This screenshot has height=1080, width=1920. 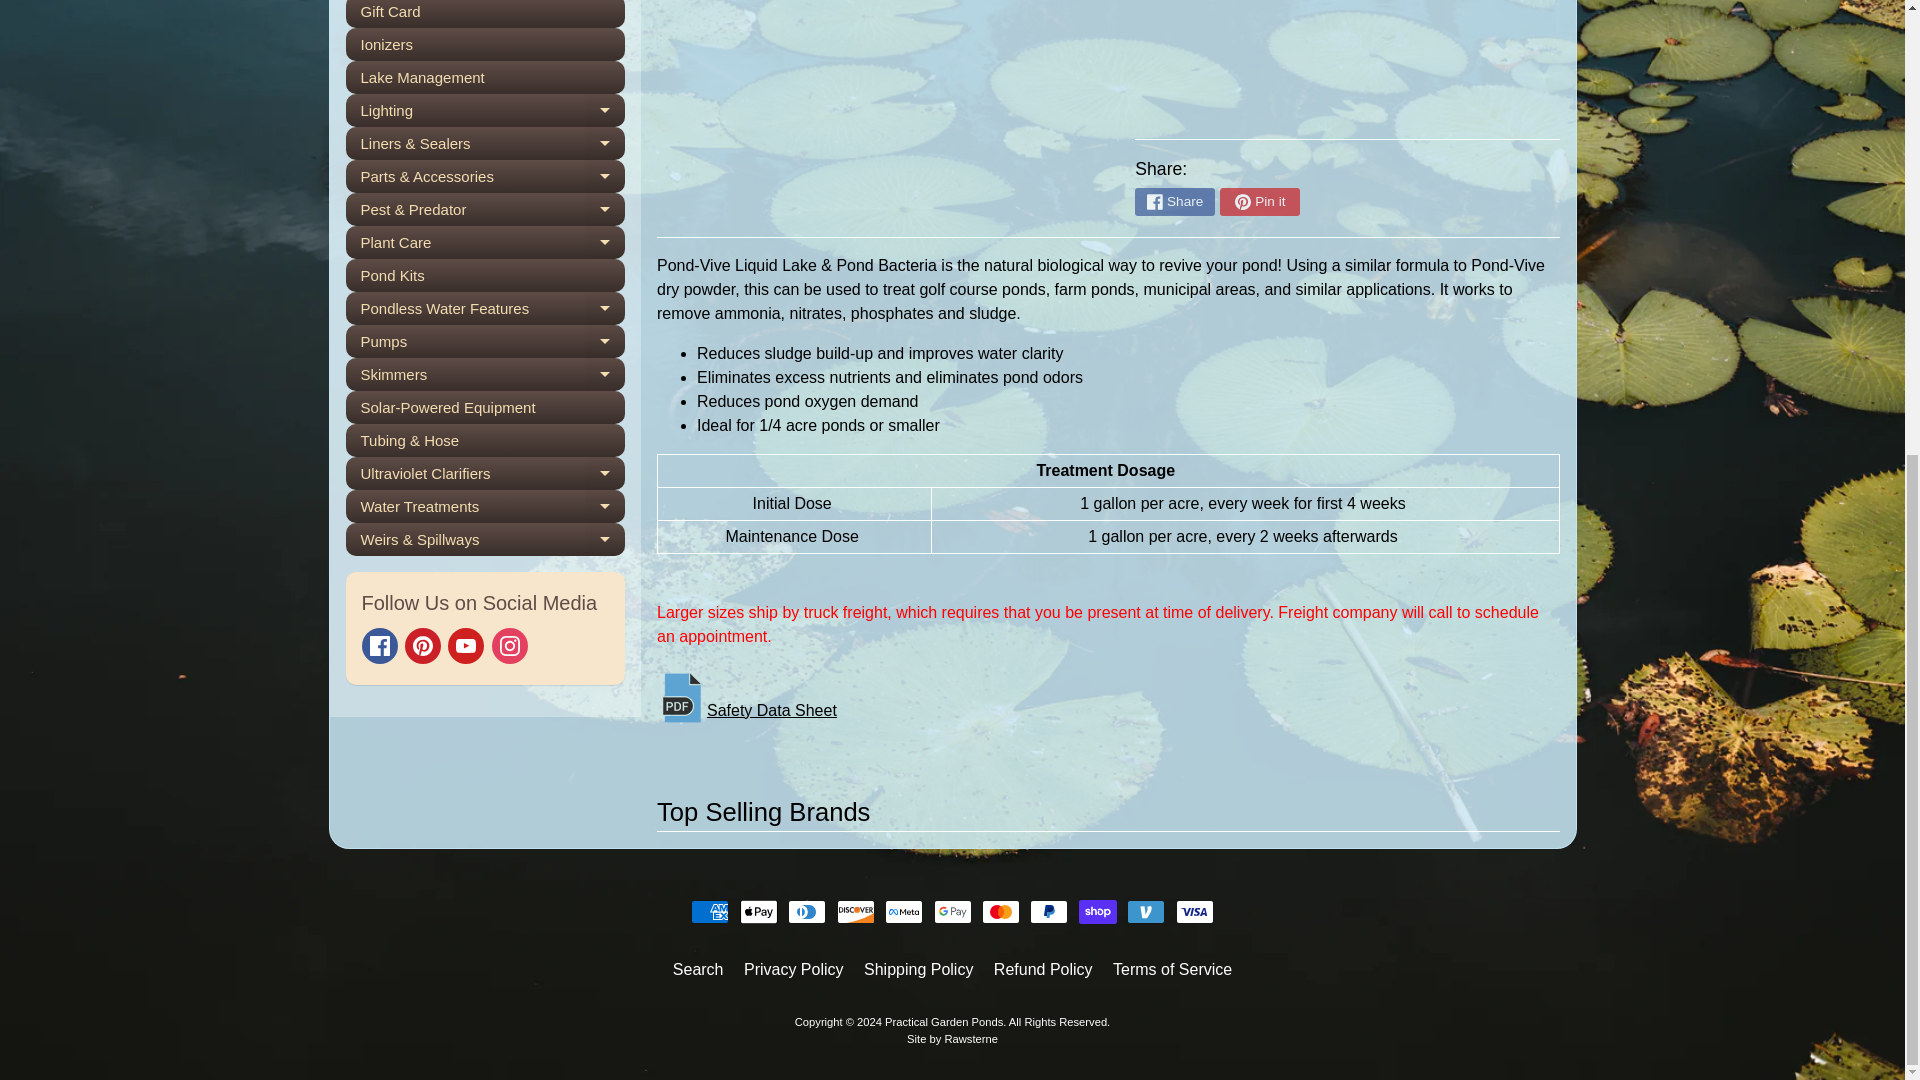 I want to click on Apple Pay, so click(x=758, y=912).